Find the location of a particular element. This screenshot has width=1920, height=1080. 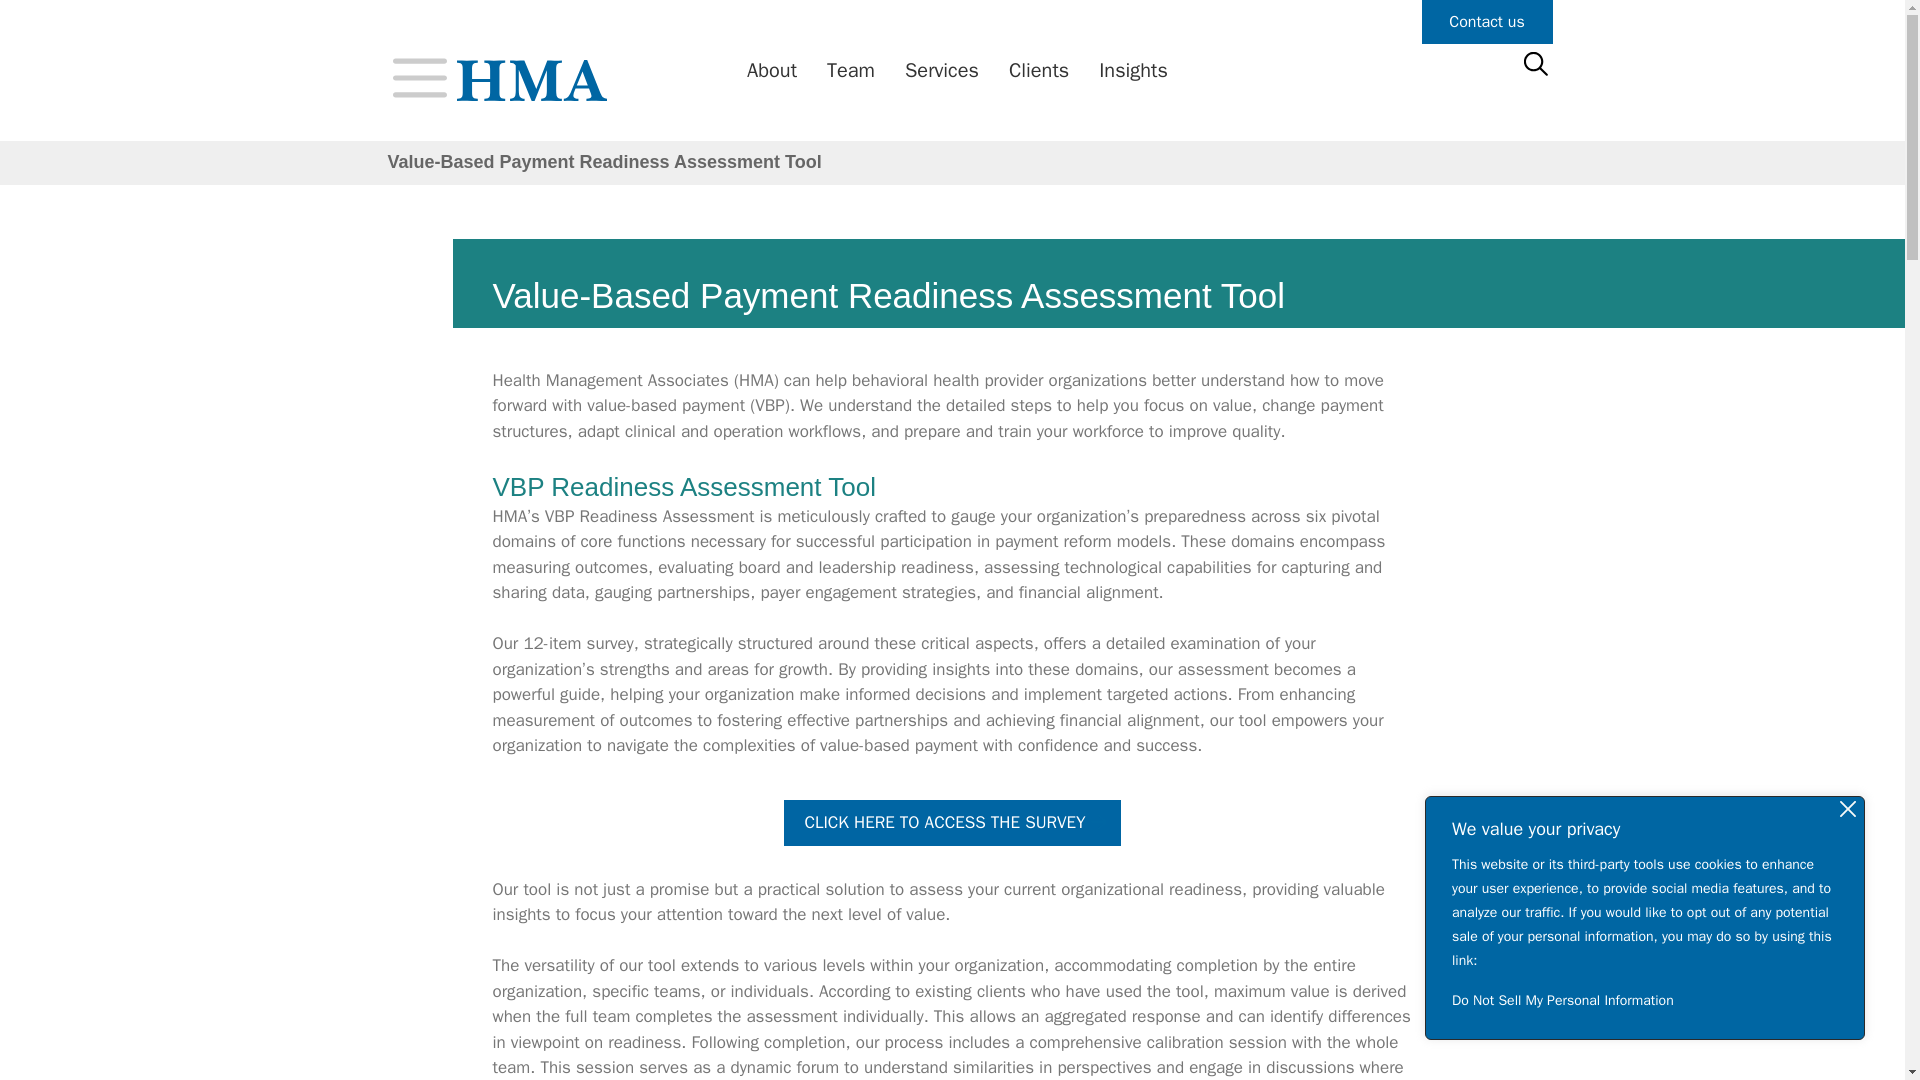

Services is located at coordinates (936, 71).